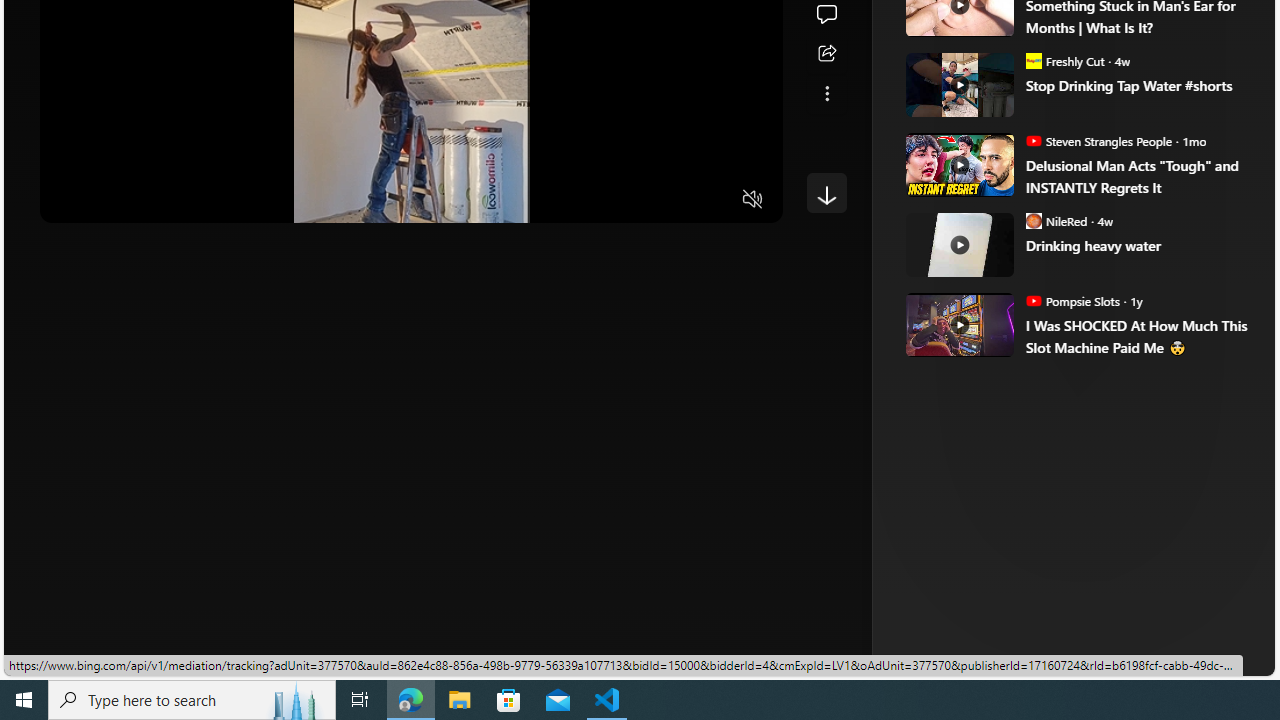 The image size is (1280, 720). I want to click on Share this story, so click(826, 54).